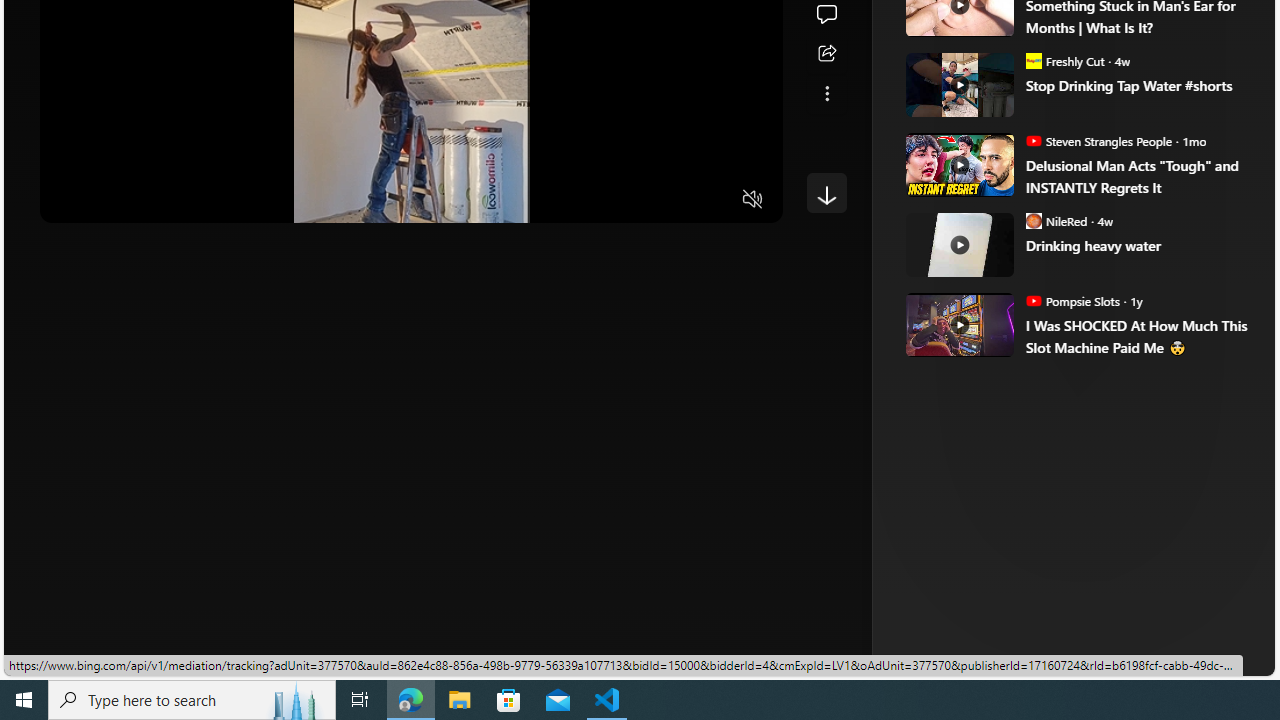 The image size is (1280, 720). I want to click on Share this story, so click(826, 54).